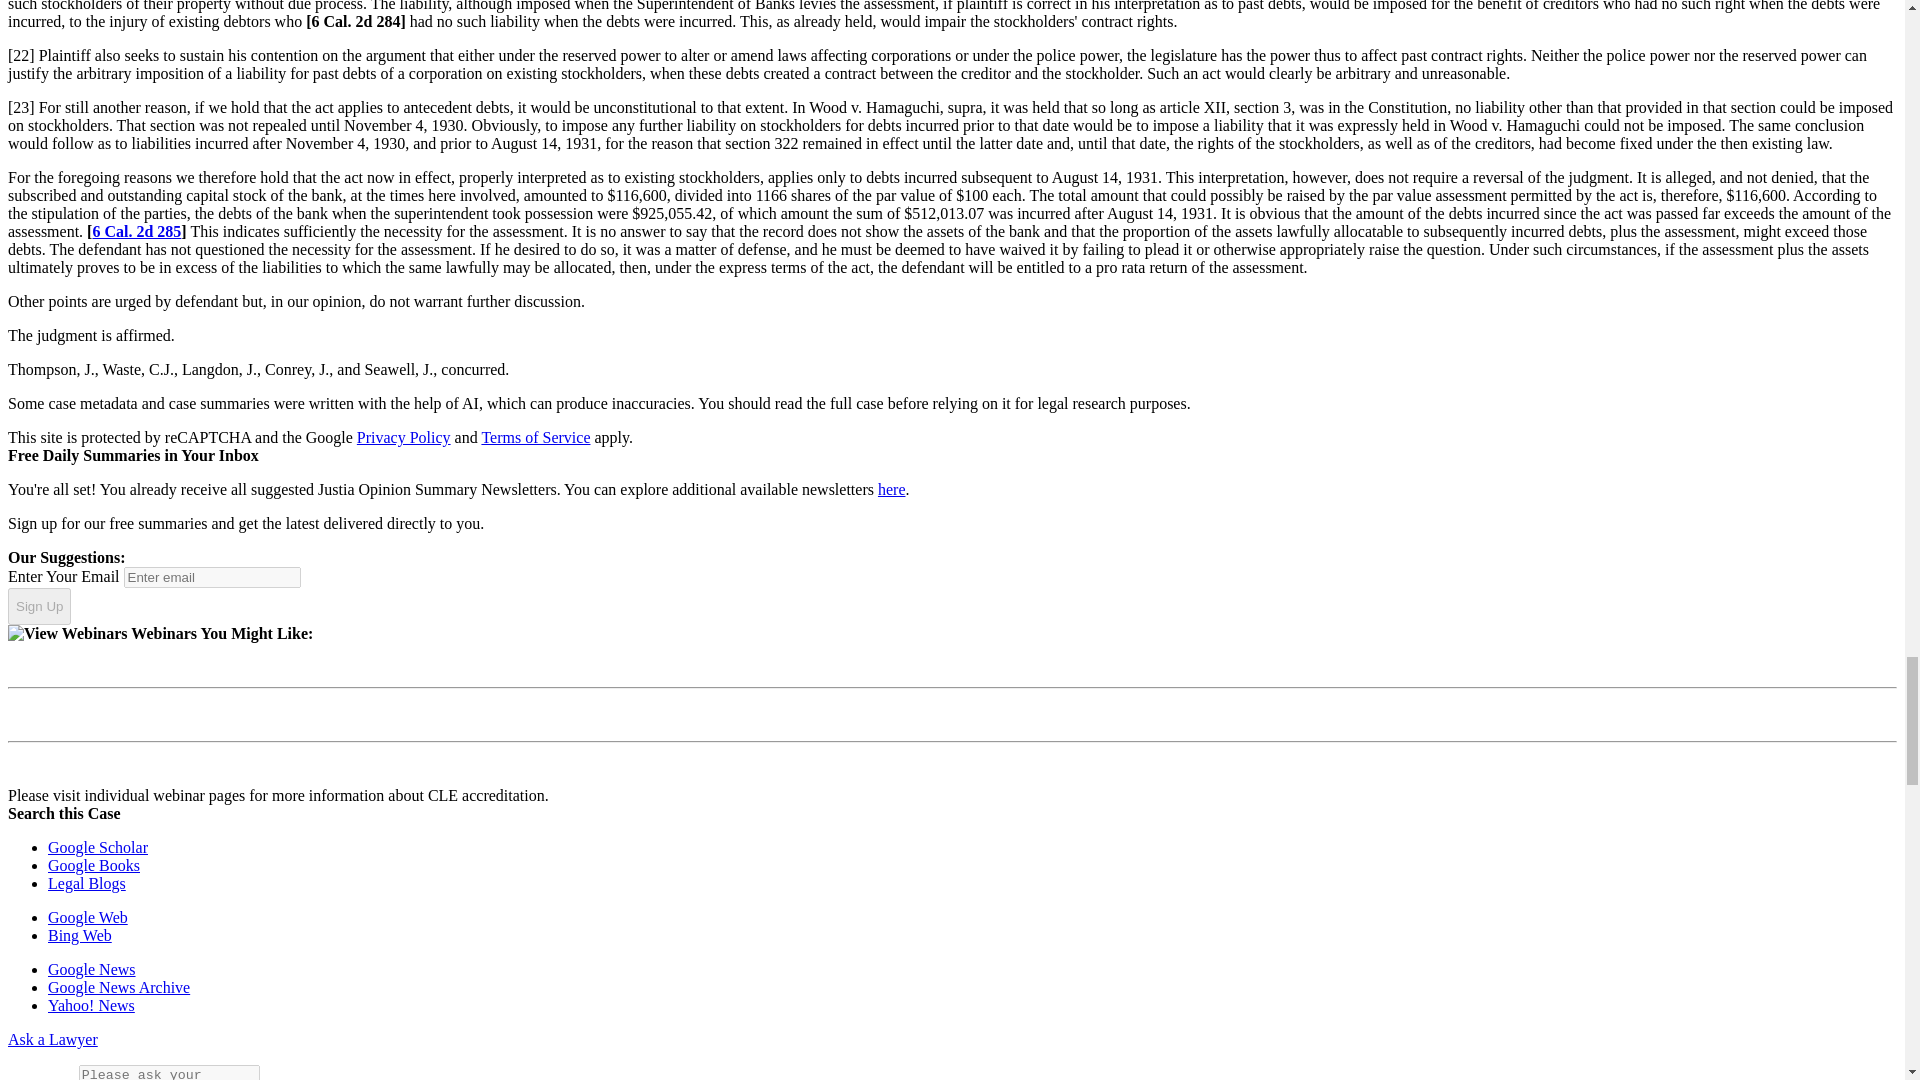 The height and width of the screenshot is (1080, 1920). Describe the element at coordinates (39, 606) in the screenshot. I see `Sign Up` at that location.